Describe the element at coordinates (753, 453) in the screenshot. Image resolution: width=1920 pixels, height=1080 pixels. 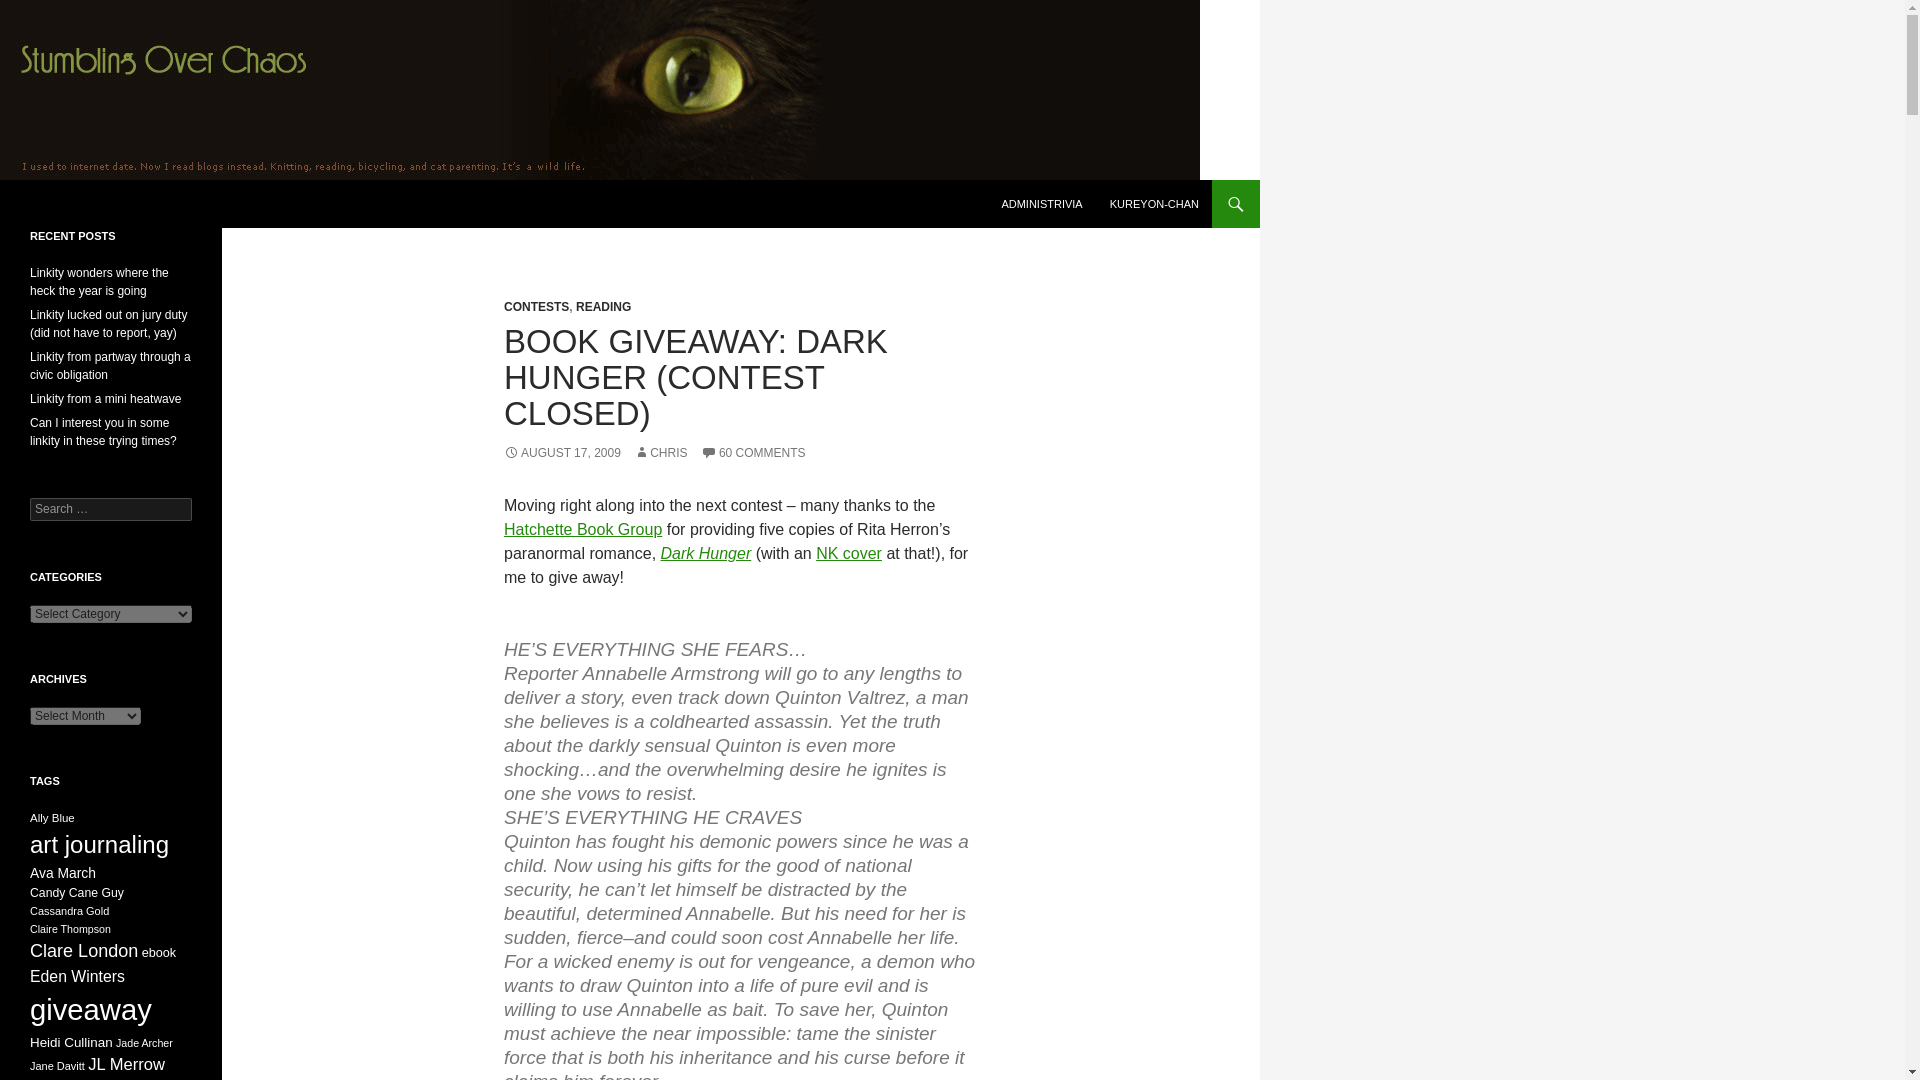
I see `60 COMMENTS` at that location.